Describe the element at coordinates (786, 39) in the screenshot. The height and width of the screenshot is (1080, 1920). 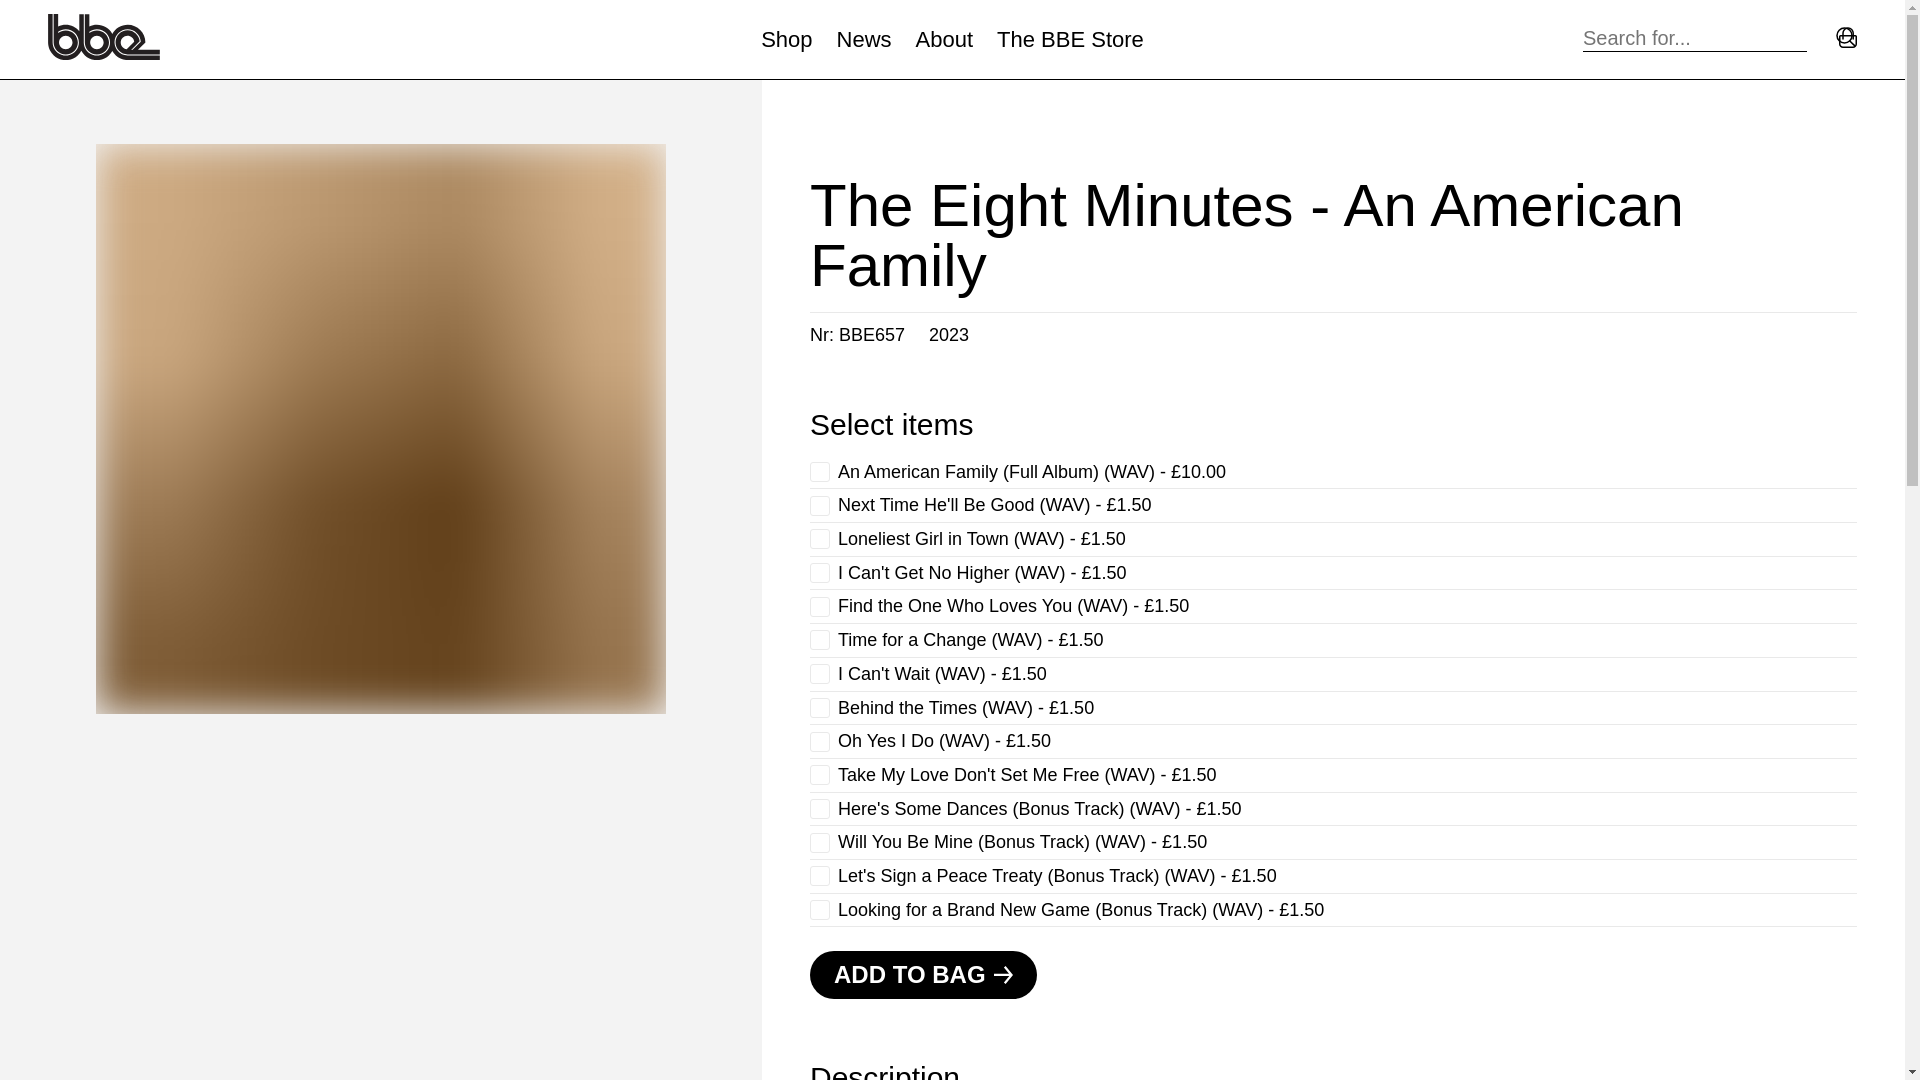
I see `Shop` at that location.